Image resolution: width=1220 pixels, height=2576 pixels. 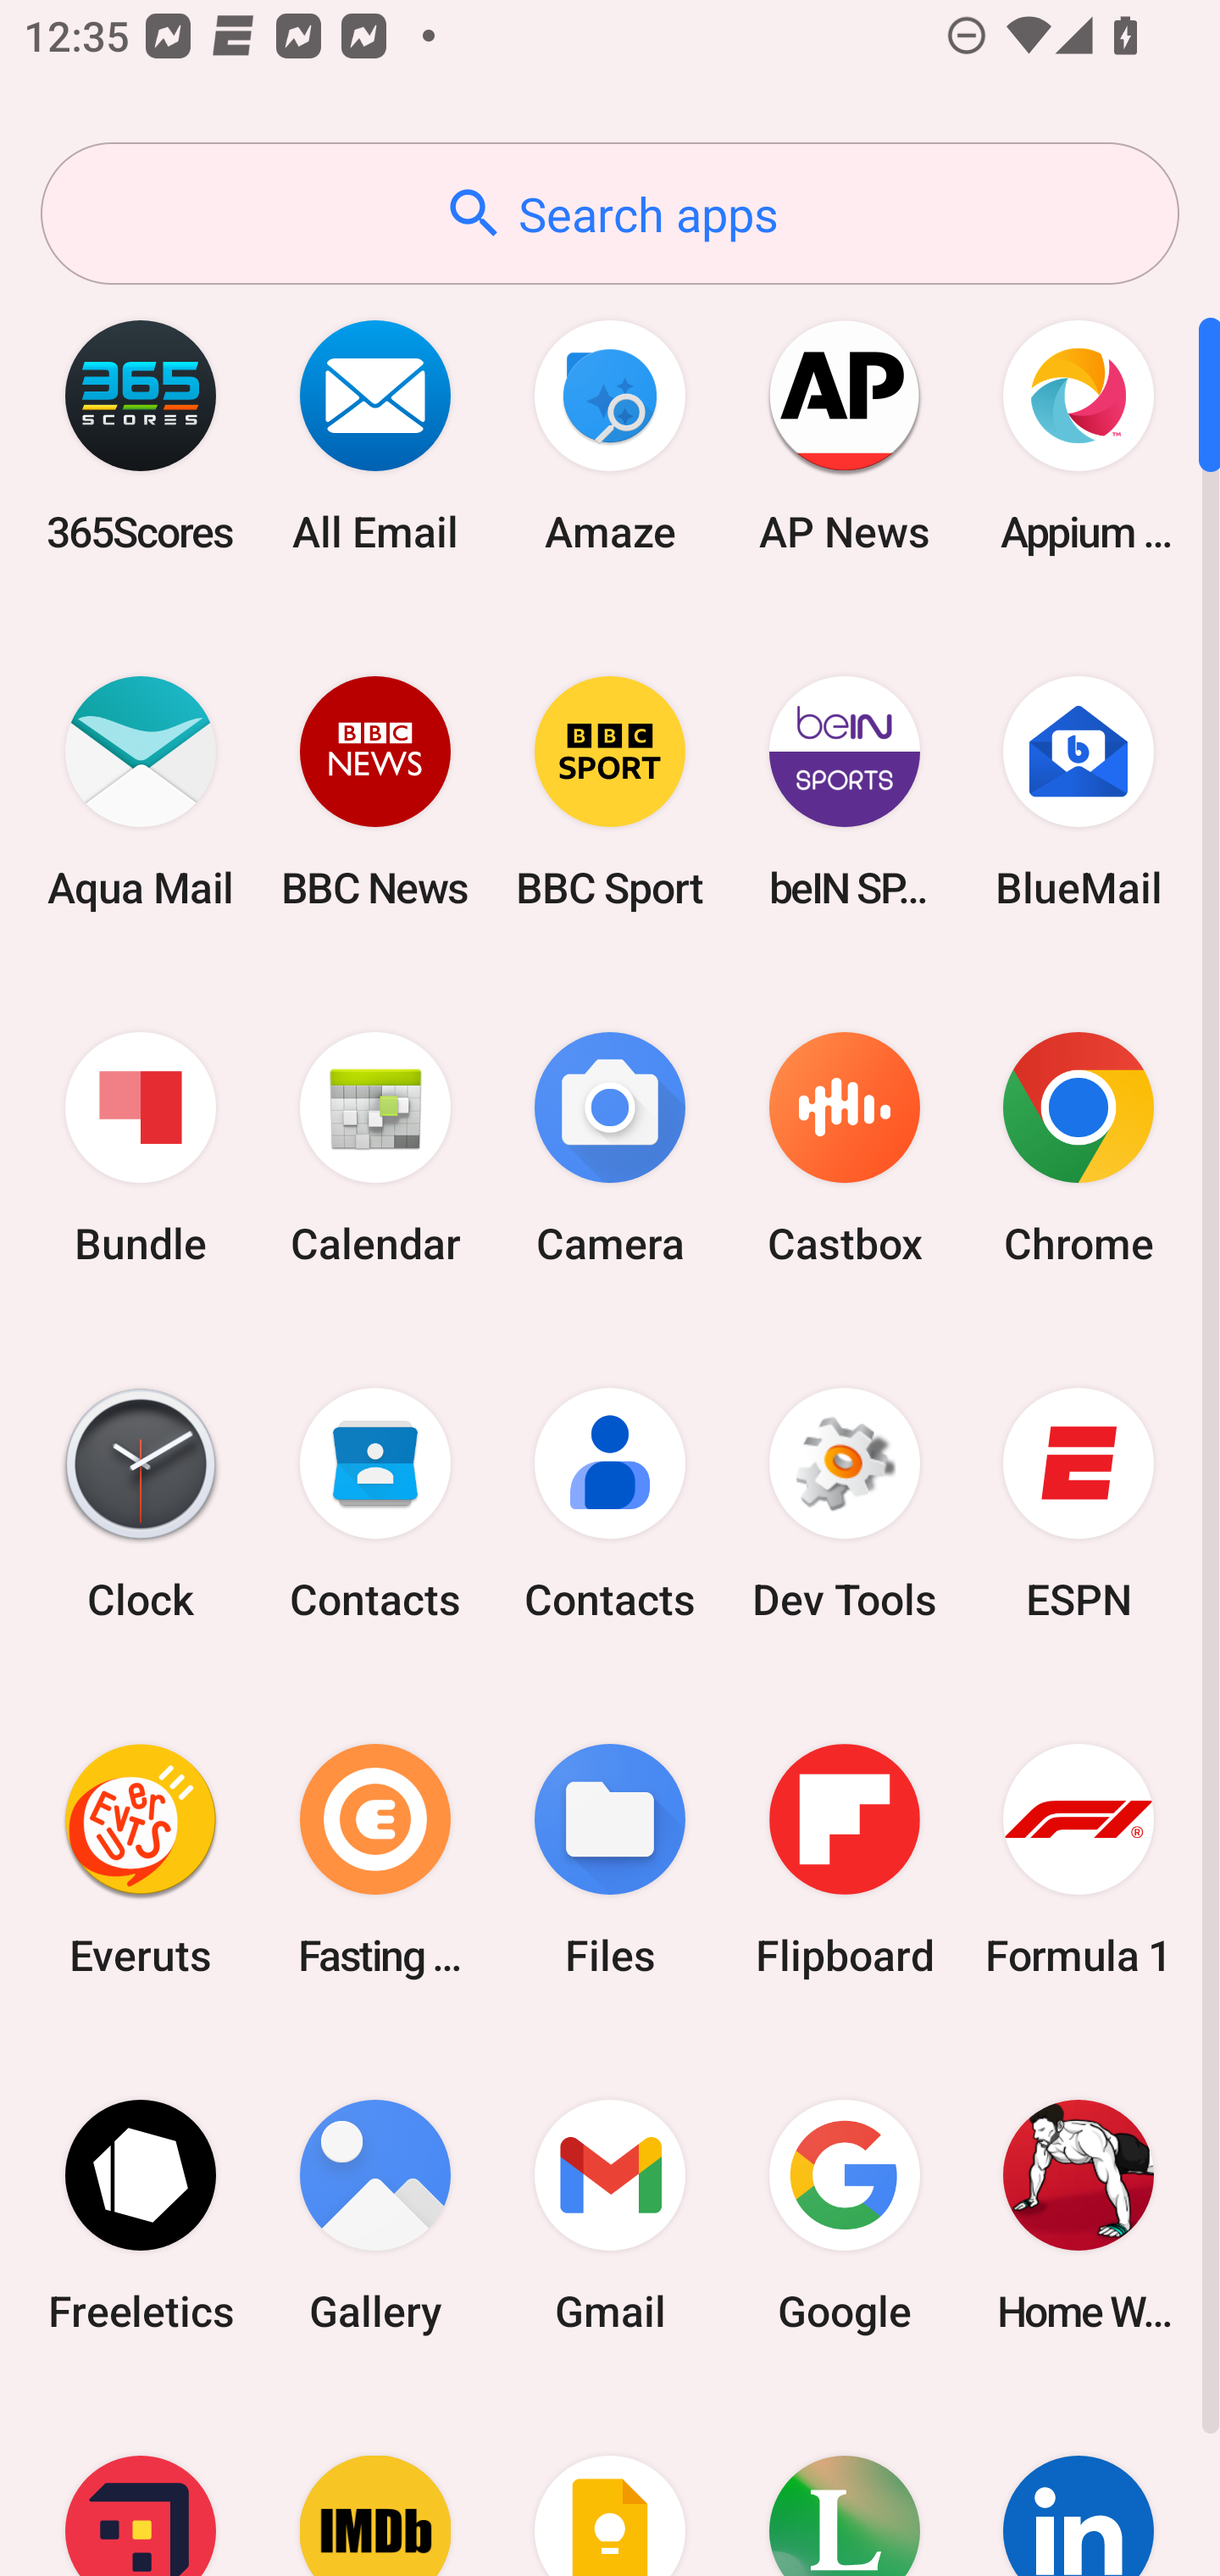 I want to click on IMDb, so click(x=375, y=2484).